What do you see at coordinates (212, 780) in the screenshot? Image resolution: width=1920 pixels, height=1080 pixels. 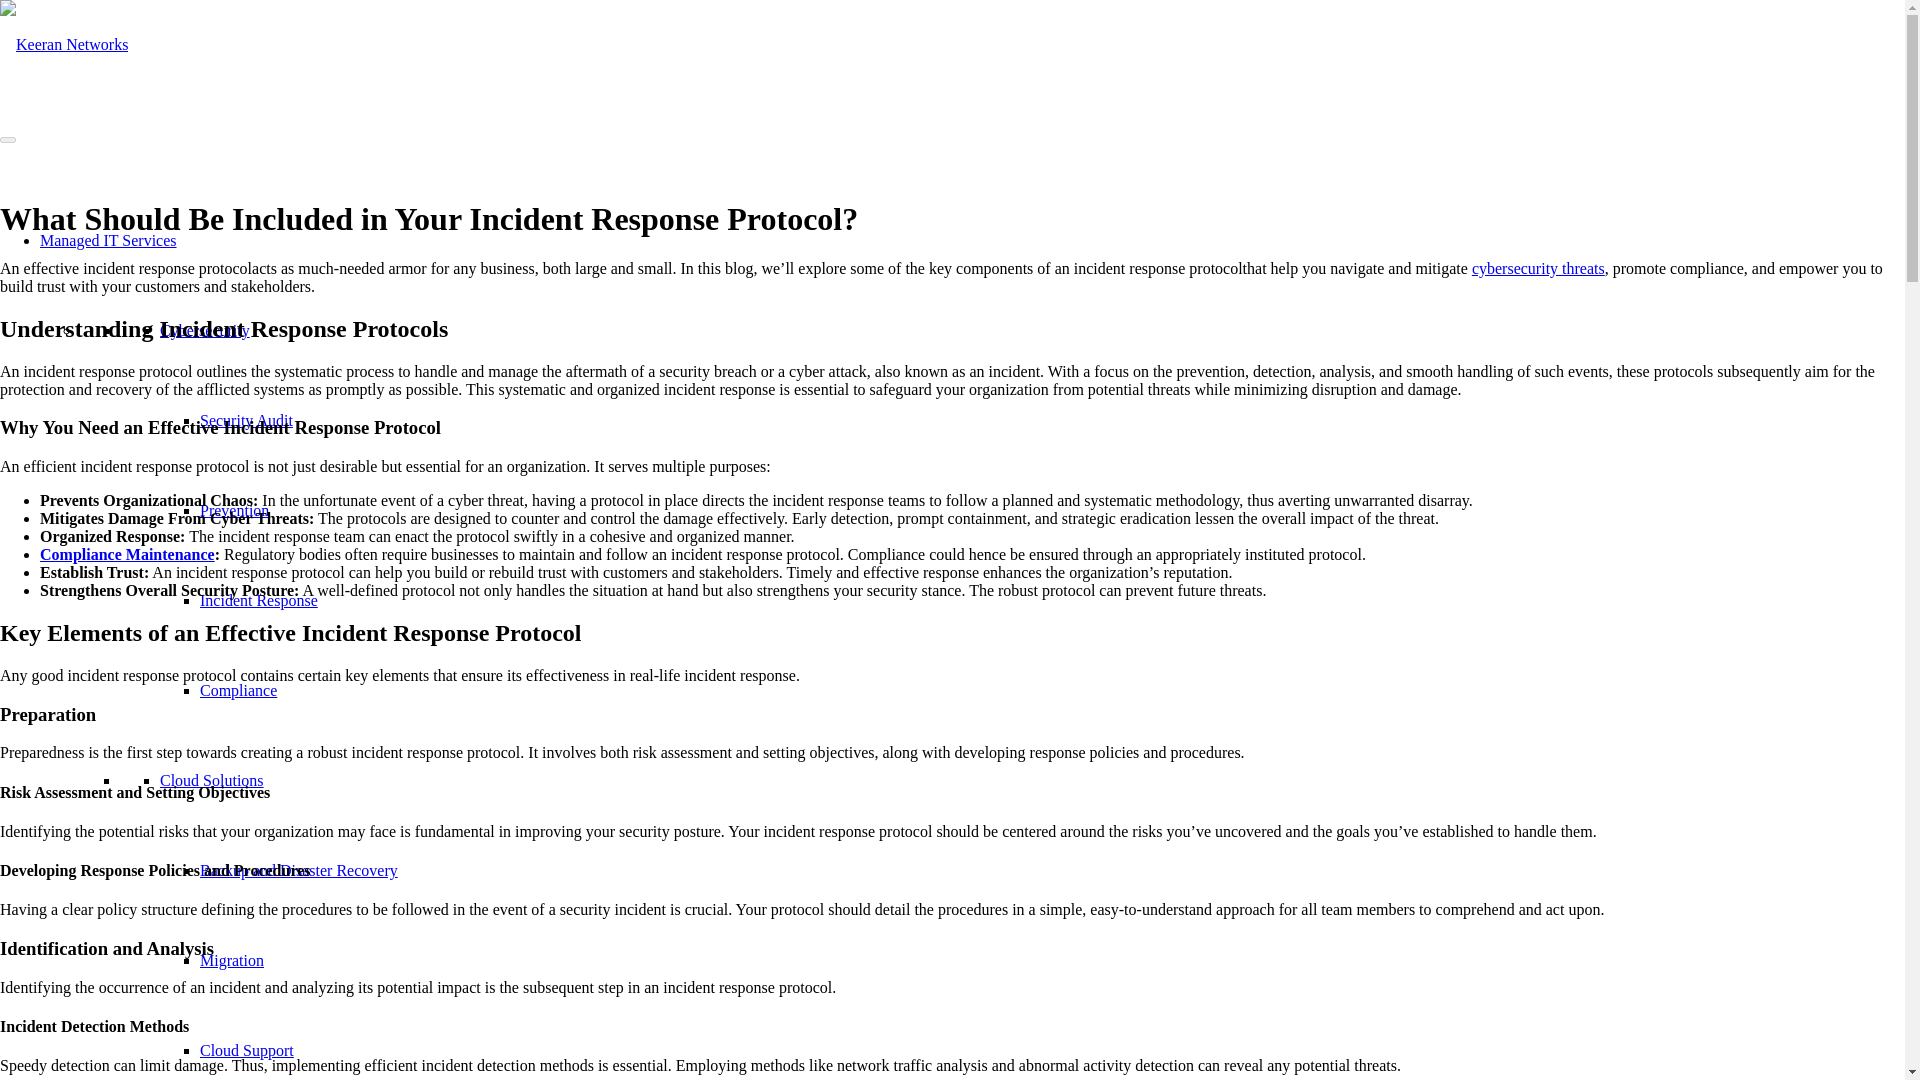 I see `Cloud Solutions` at bounding box center [212, 780].